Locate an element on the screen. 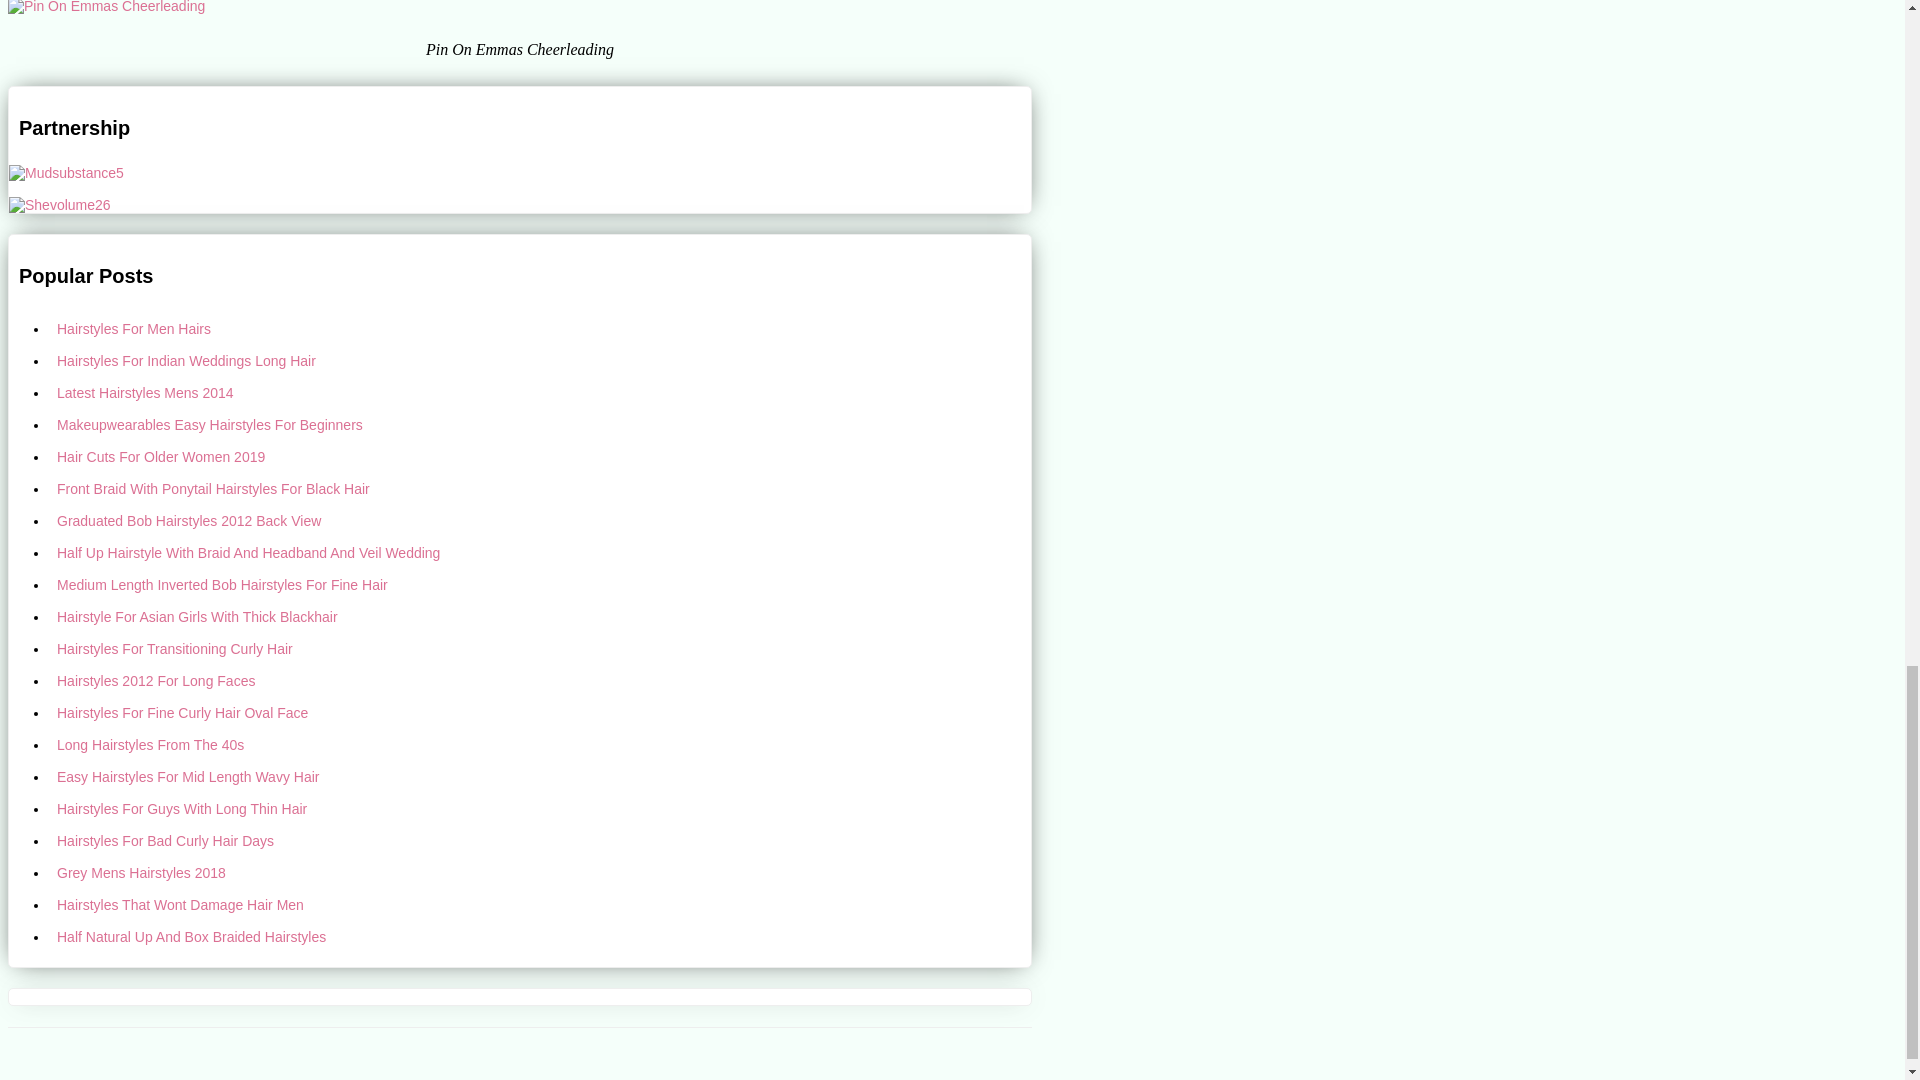 This screenshot has height=1080, width=1920. Hair Cuts For Older Women 2019 is located at coordinates (540, 456).